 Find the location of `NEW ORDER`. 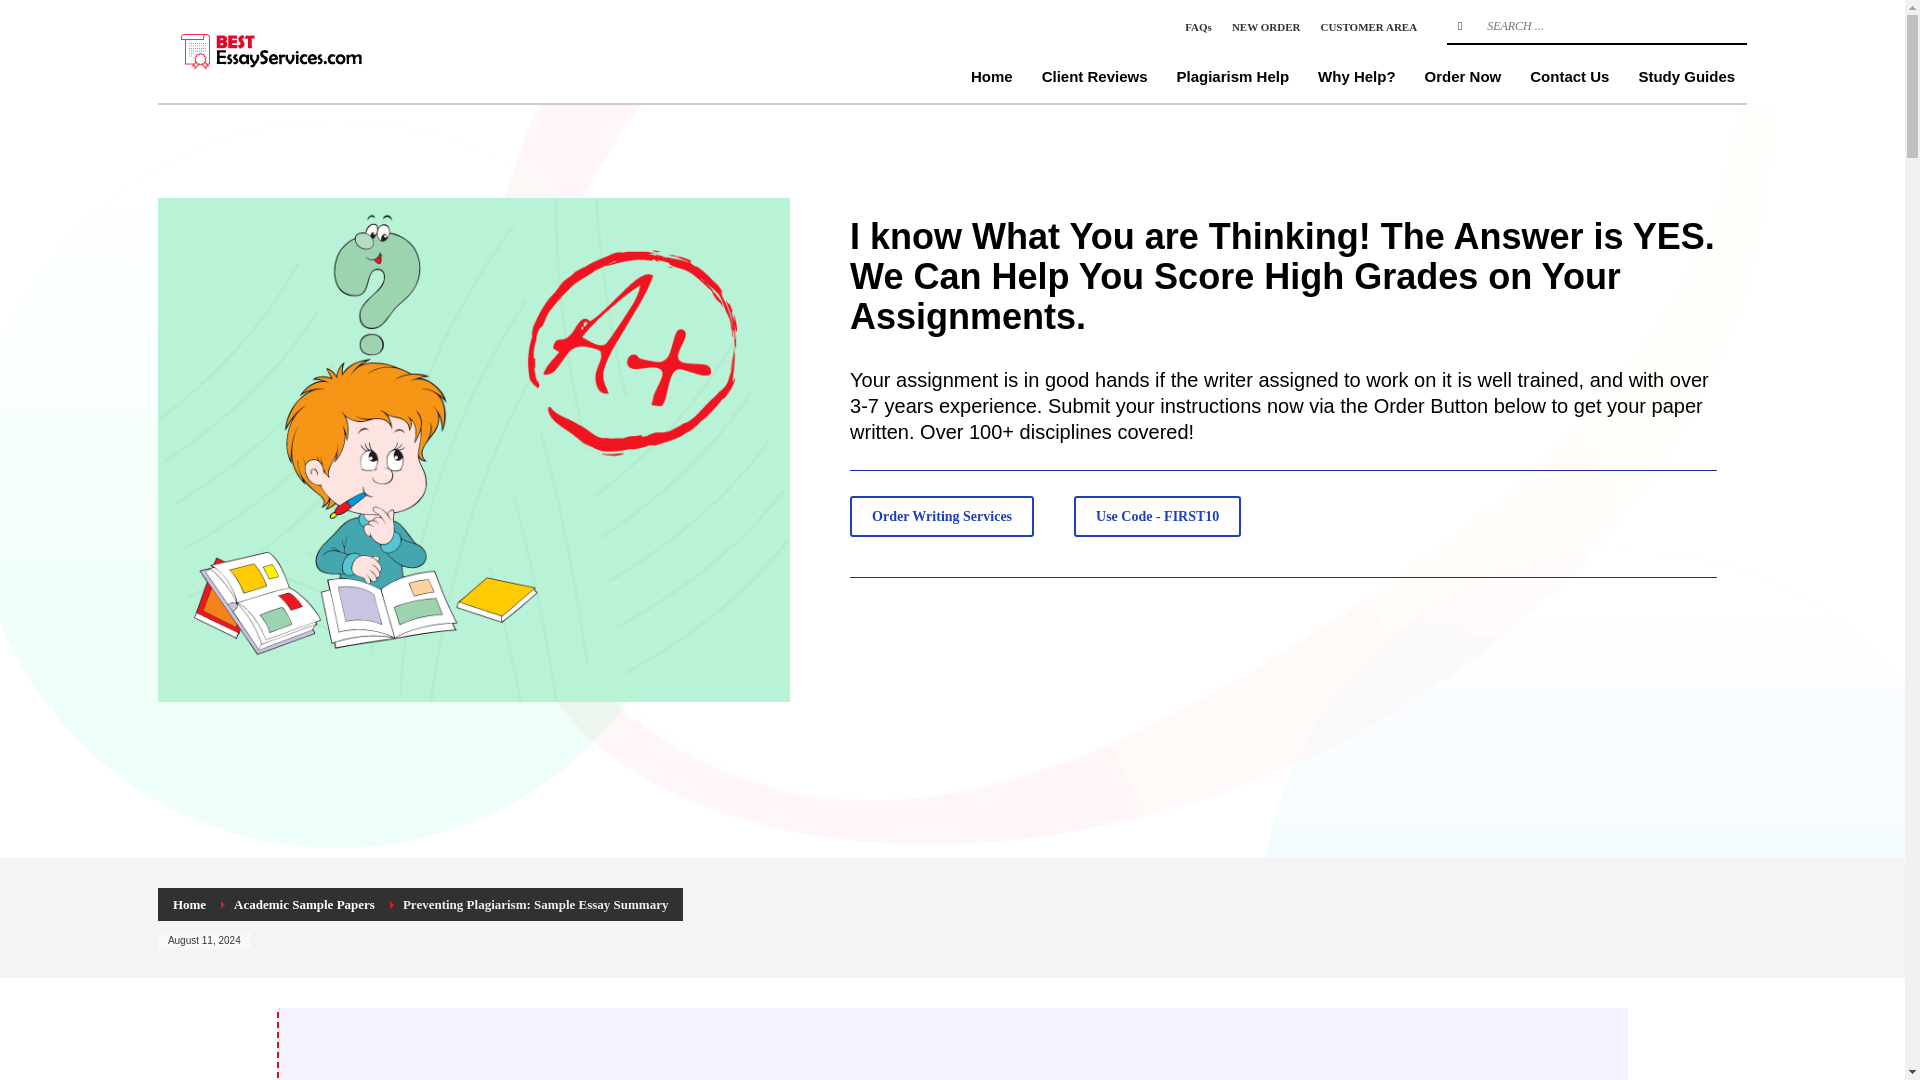

NEW ORDER is located at coordinates (1266, 26).